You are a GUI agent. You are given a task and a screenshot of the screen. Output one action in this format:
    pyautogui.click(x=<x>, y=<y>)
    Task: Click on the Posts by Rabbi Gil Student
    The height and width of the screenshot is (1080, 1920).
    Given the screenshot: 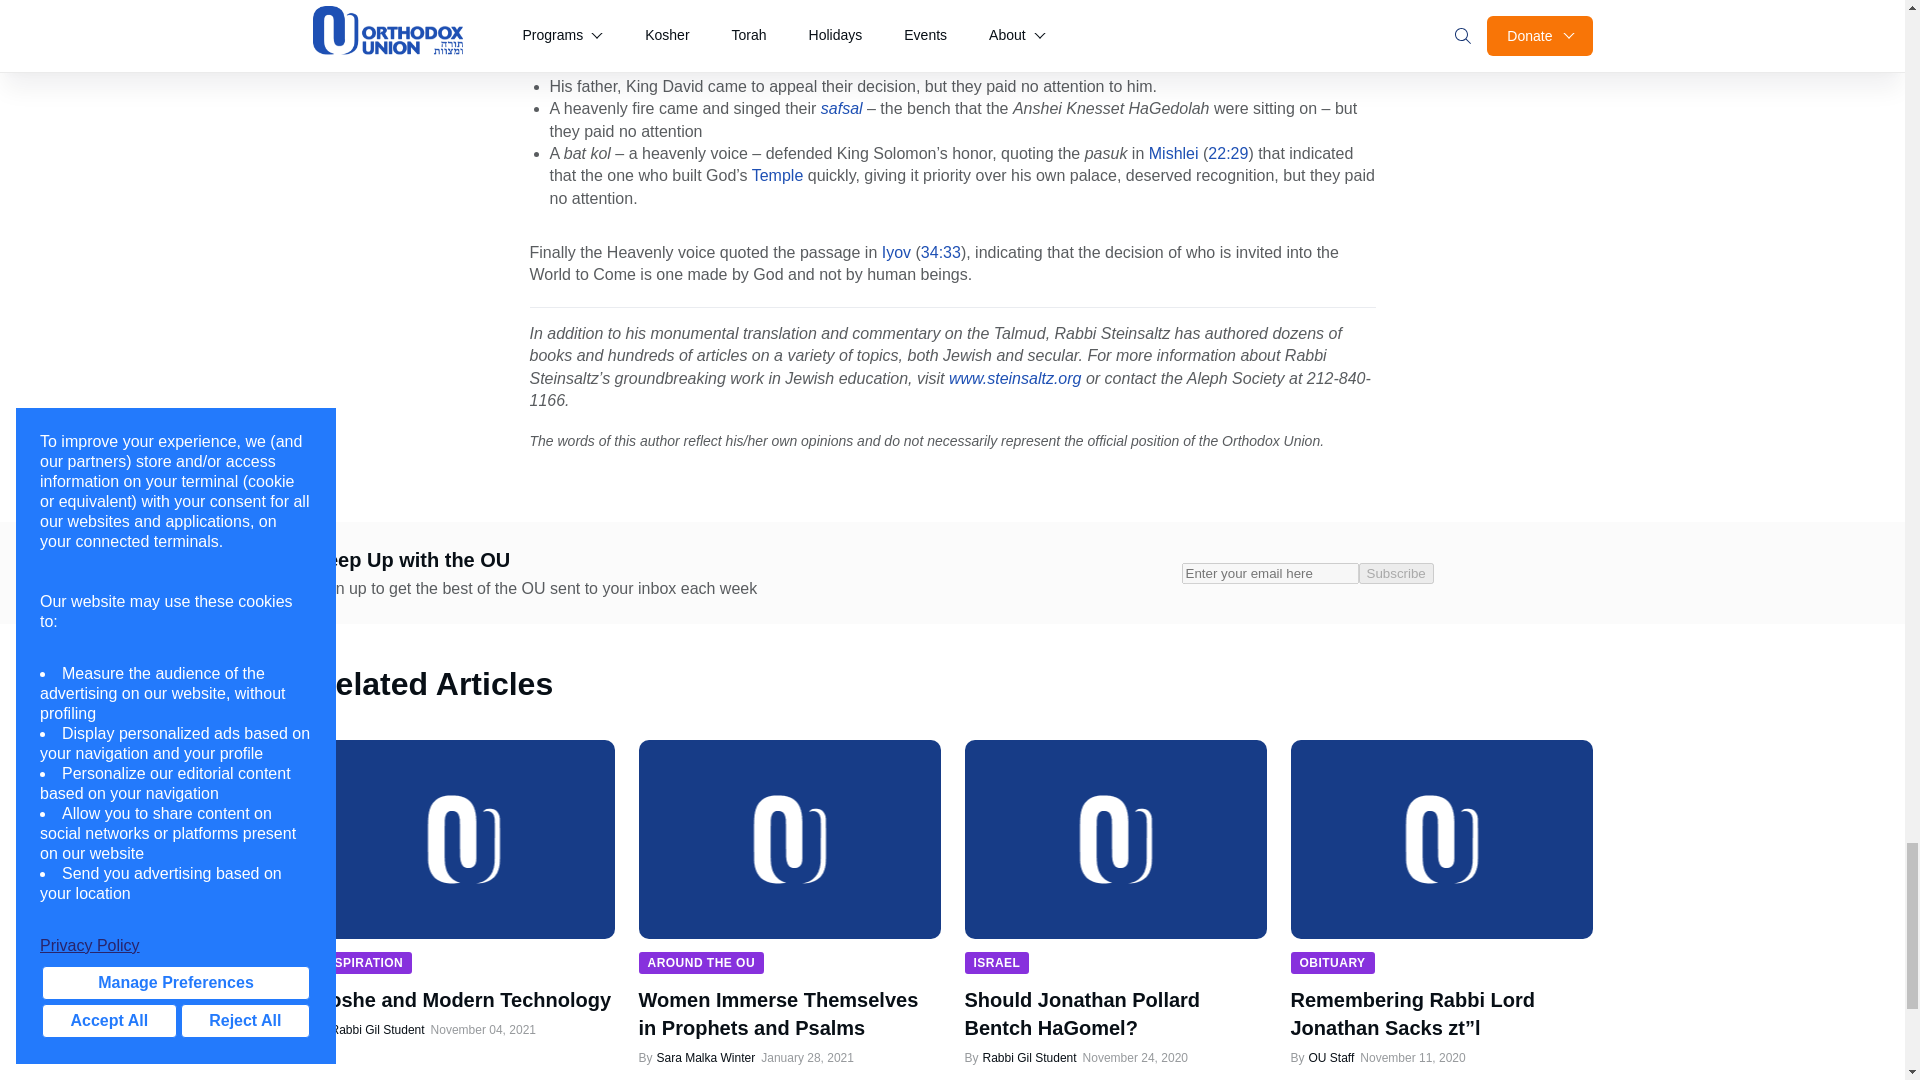 What is the action you would take?
    pyautogui.click(x=1029, y=1057)
    